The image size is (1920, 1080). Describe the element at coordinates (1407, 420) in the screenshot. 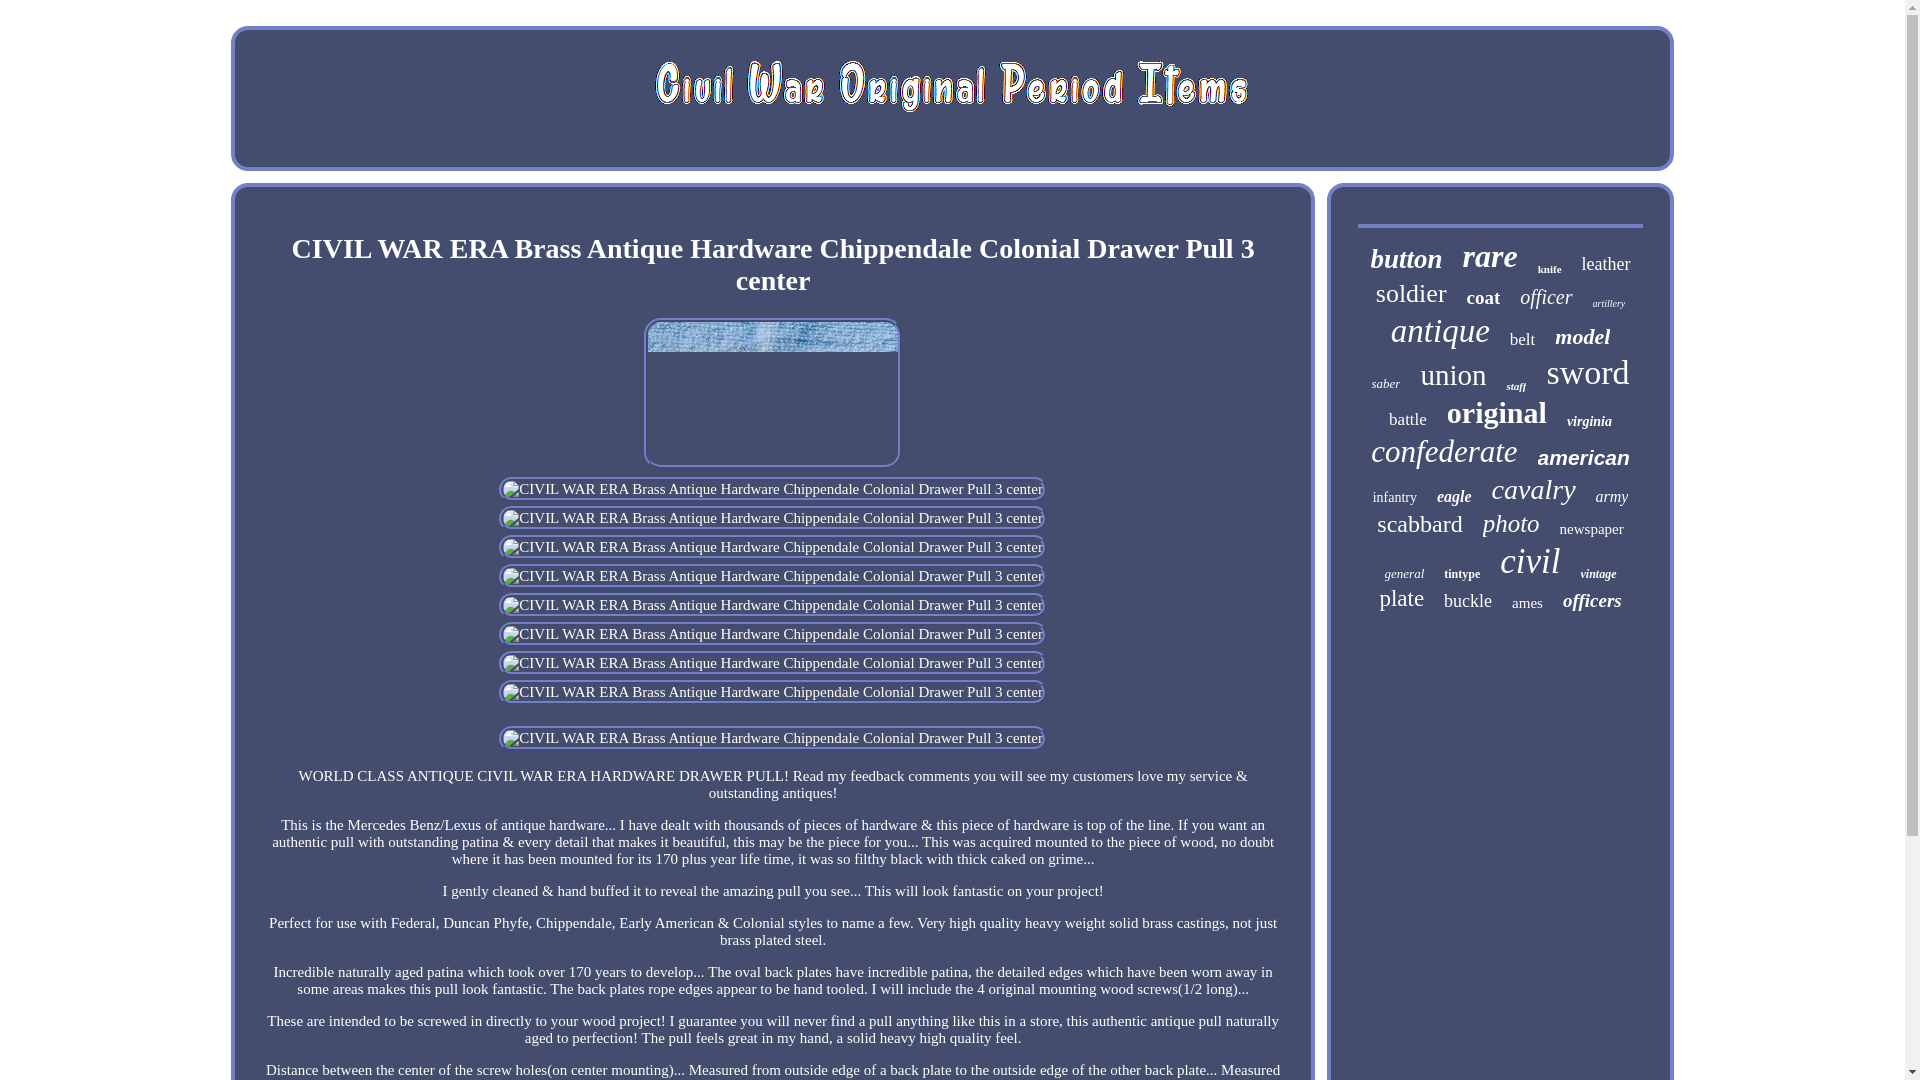

I see `battle` at that location.